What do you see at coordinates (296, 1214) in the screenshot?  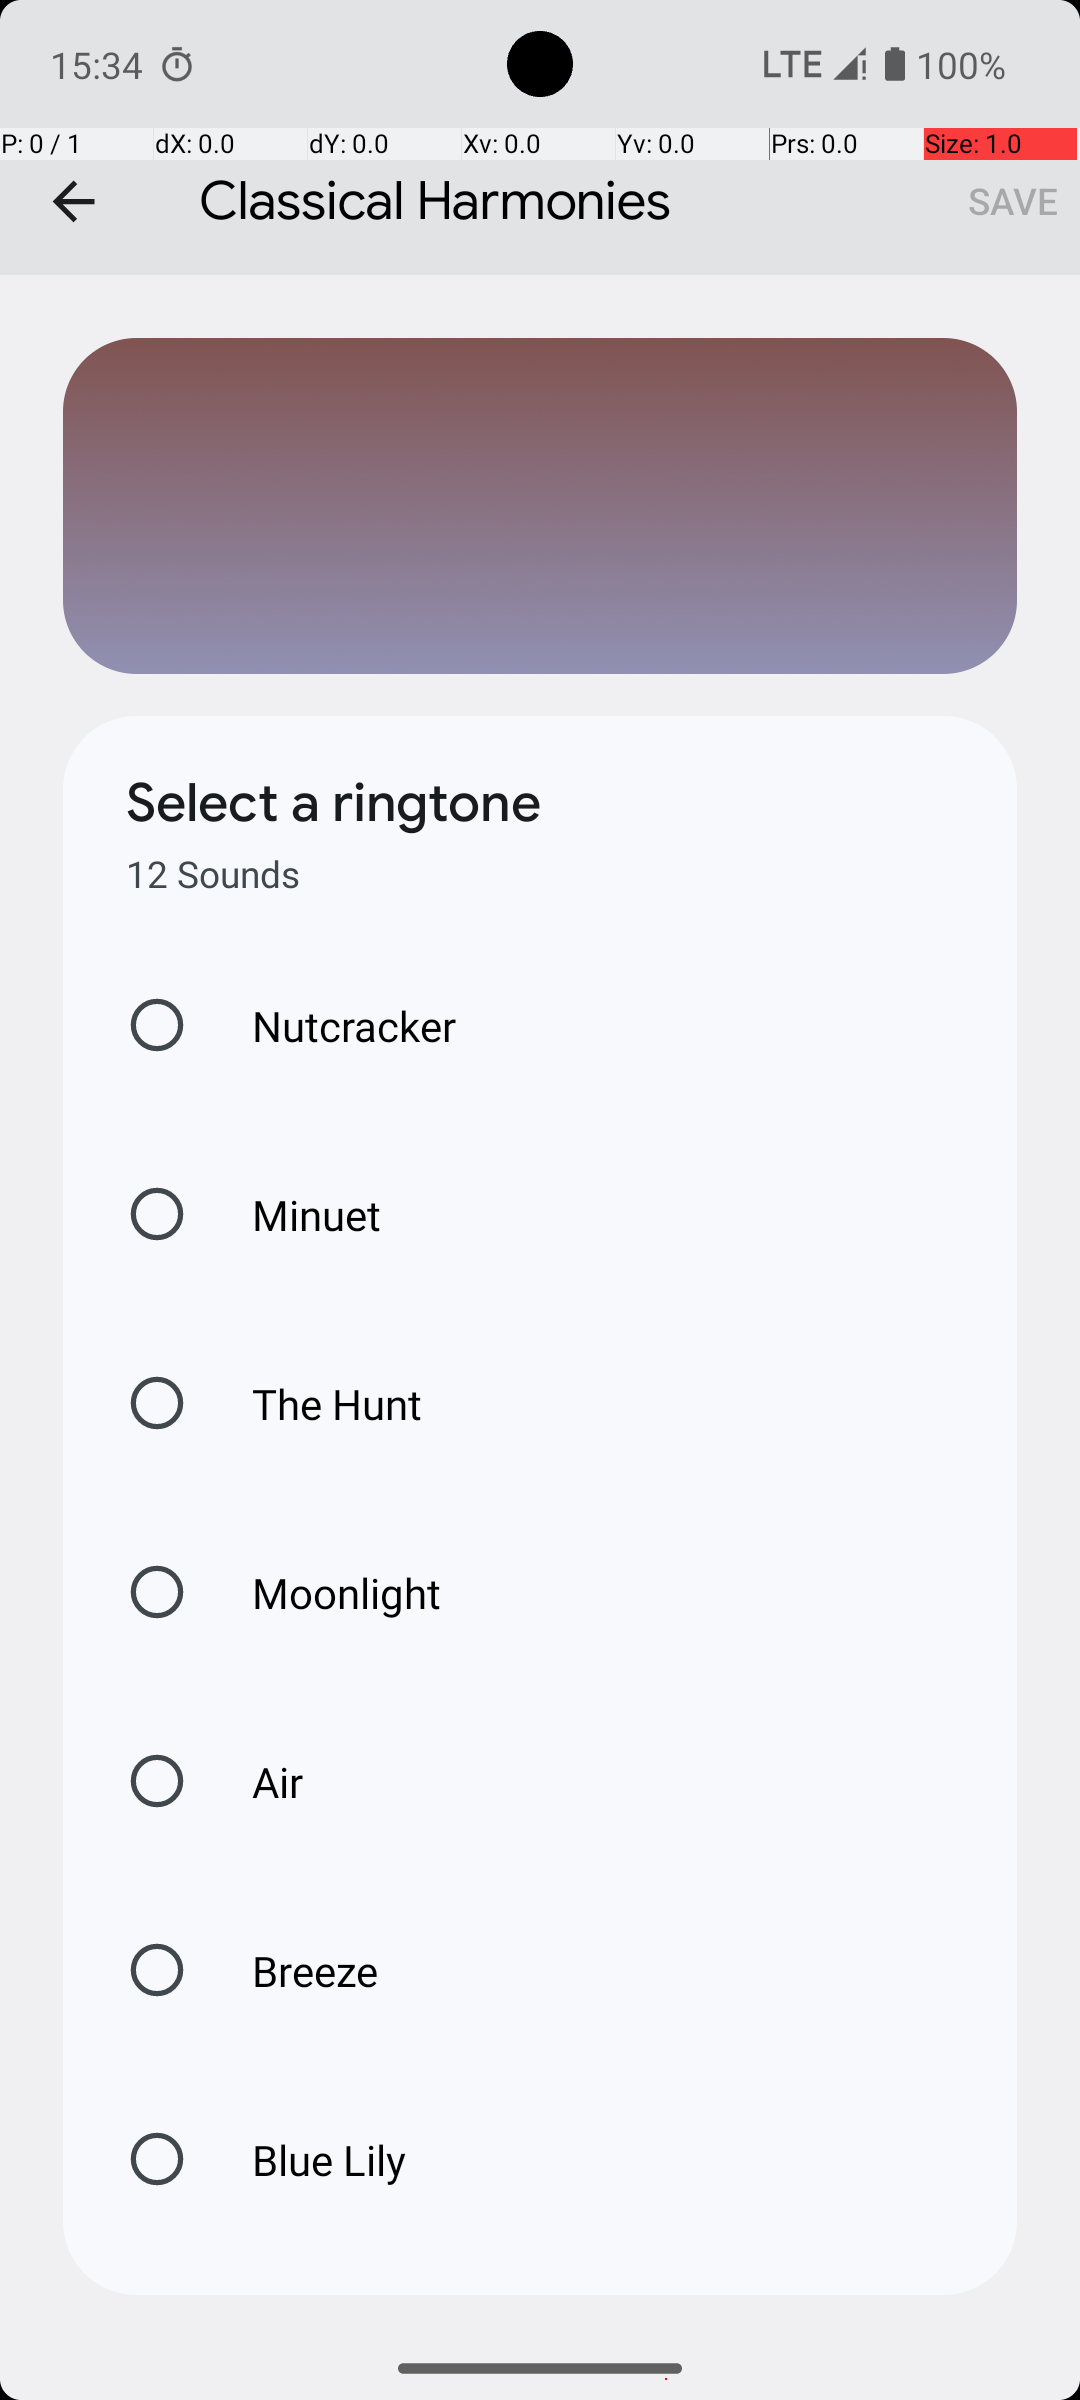 I see `Minuet` at bounding box center [296, 1214].